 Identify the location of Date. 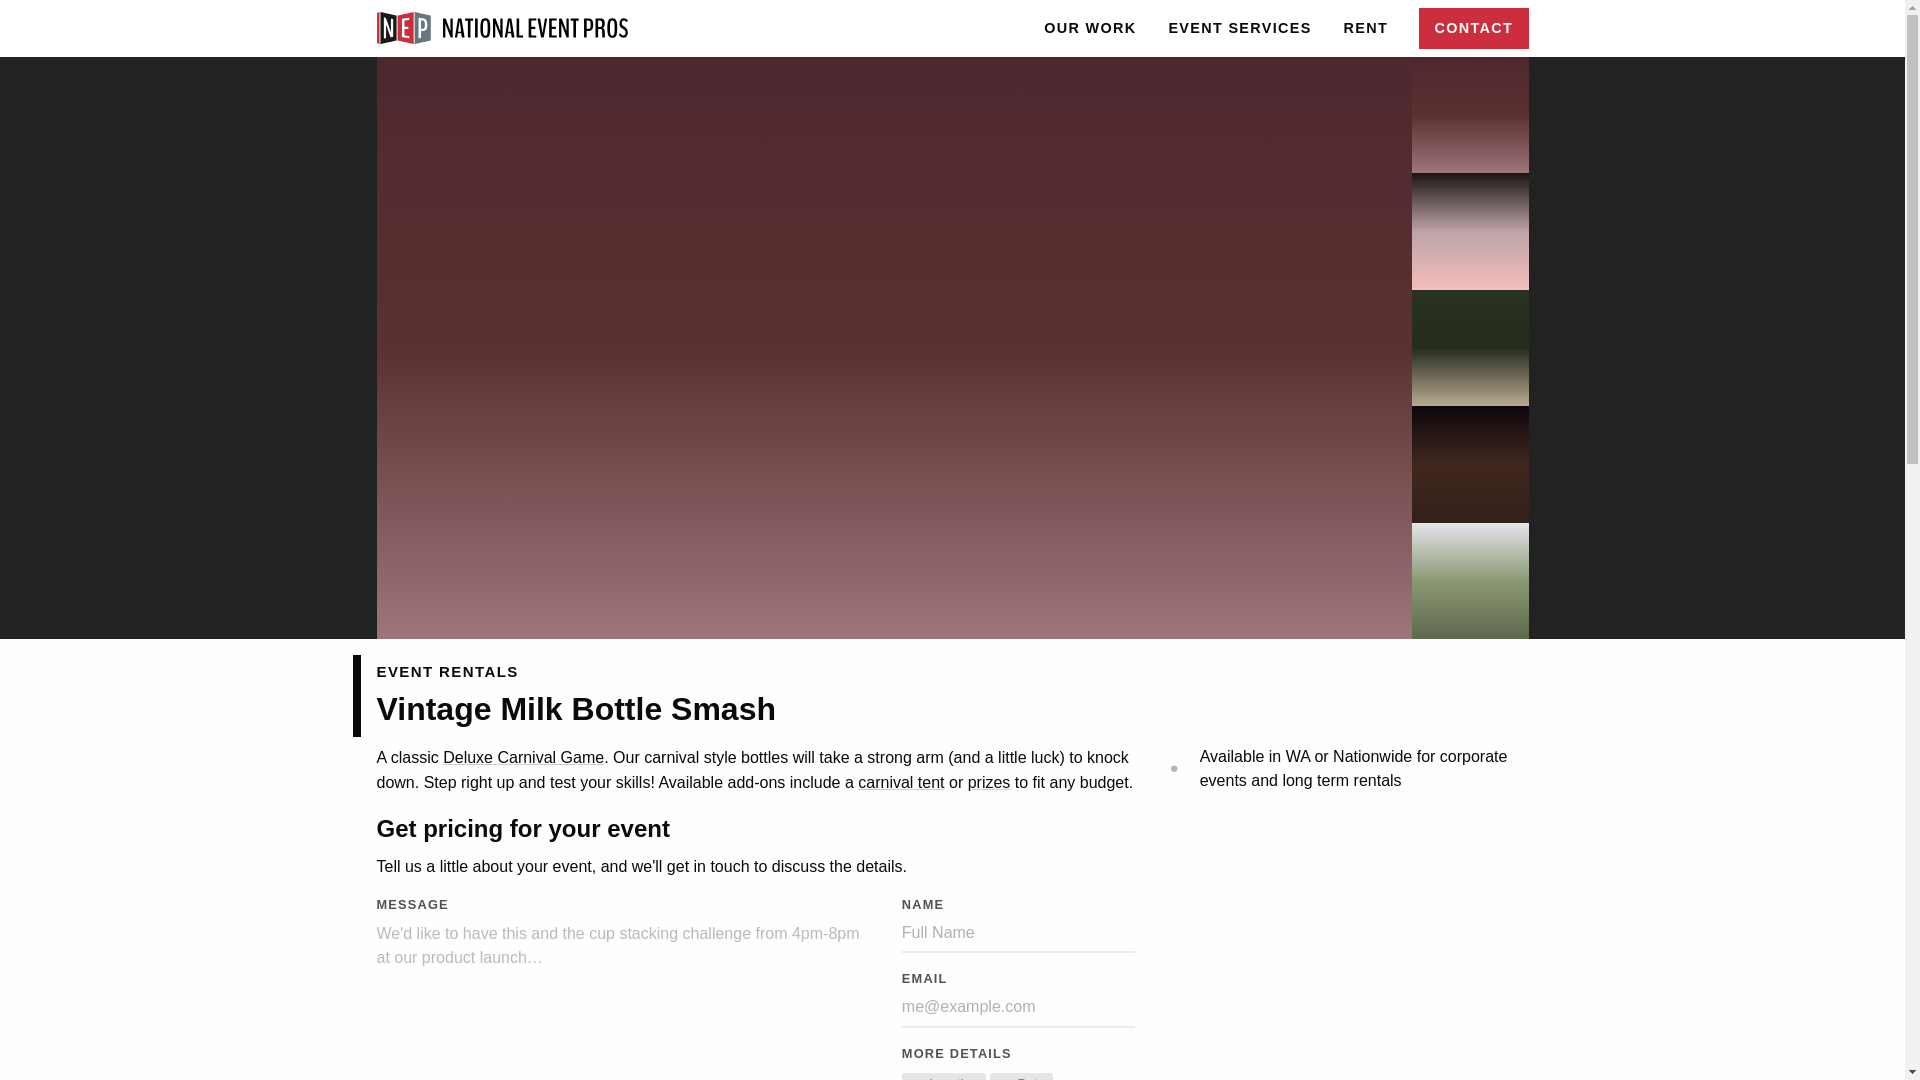
(944, 1076).